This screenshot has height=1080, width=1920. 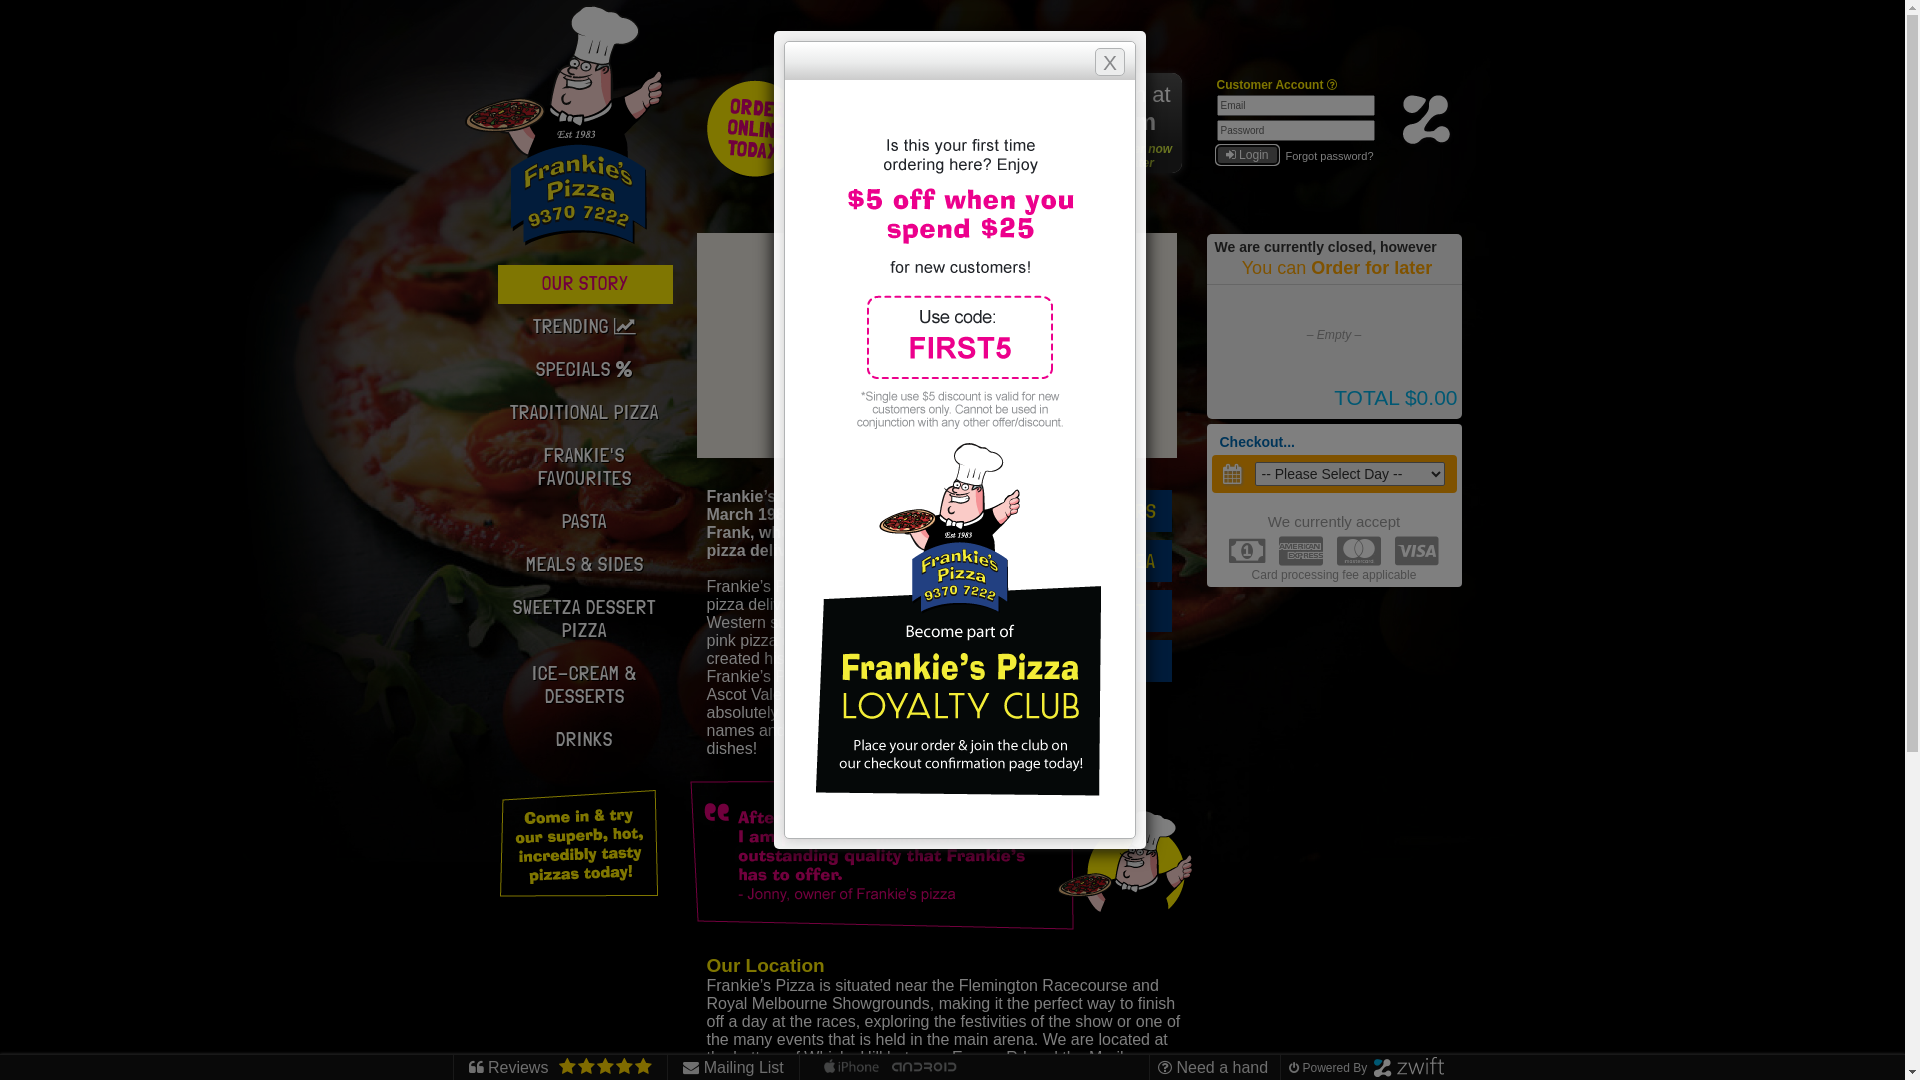 I want to click on TRADITIONAL PIZZA, so click(x=582, y=414).